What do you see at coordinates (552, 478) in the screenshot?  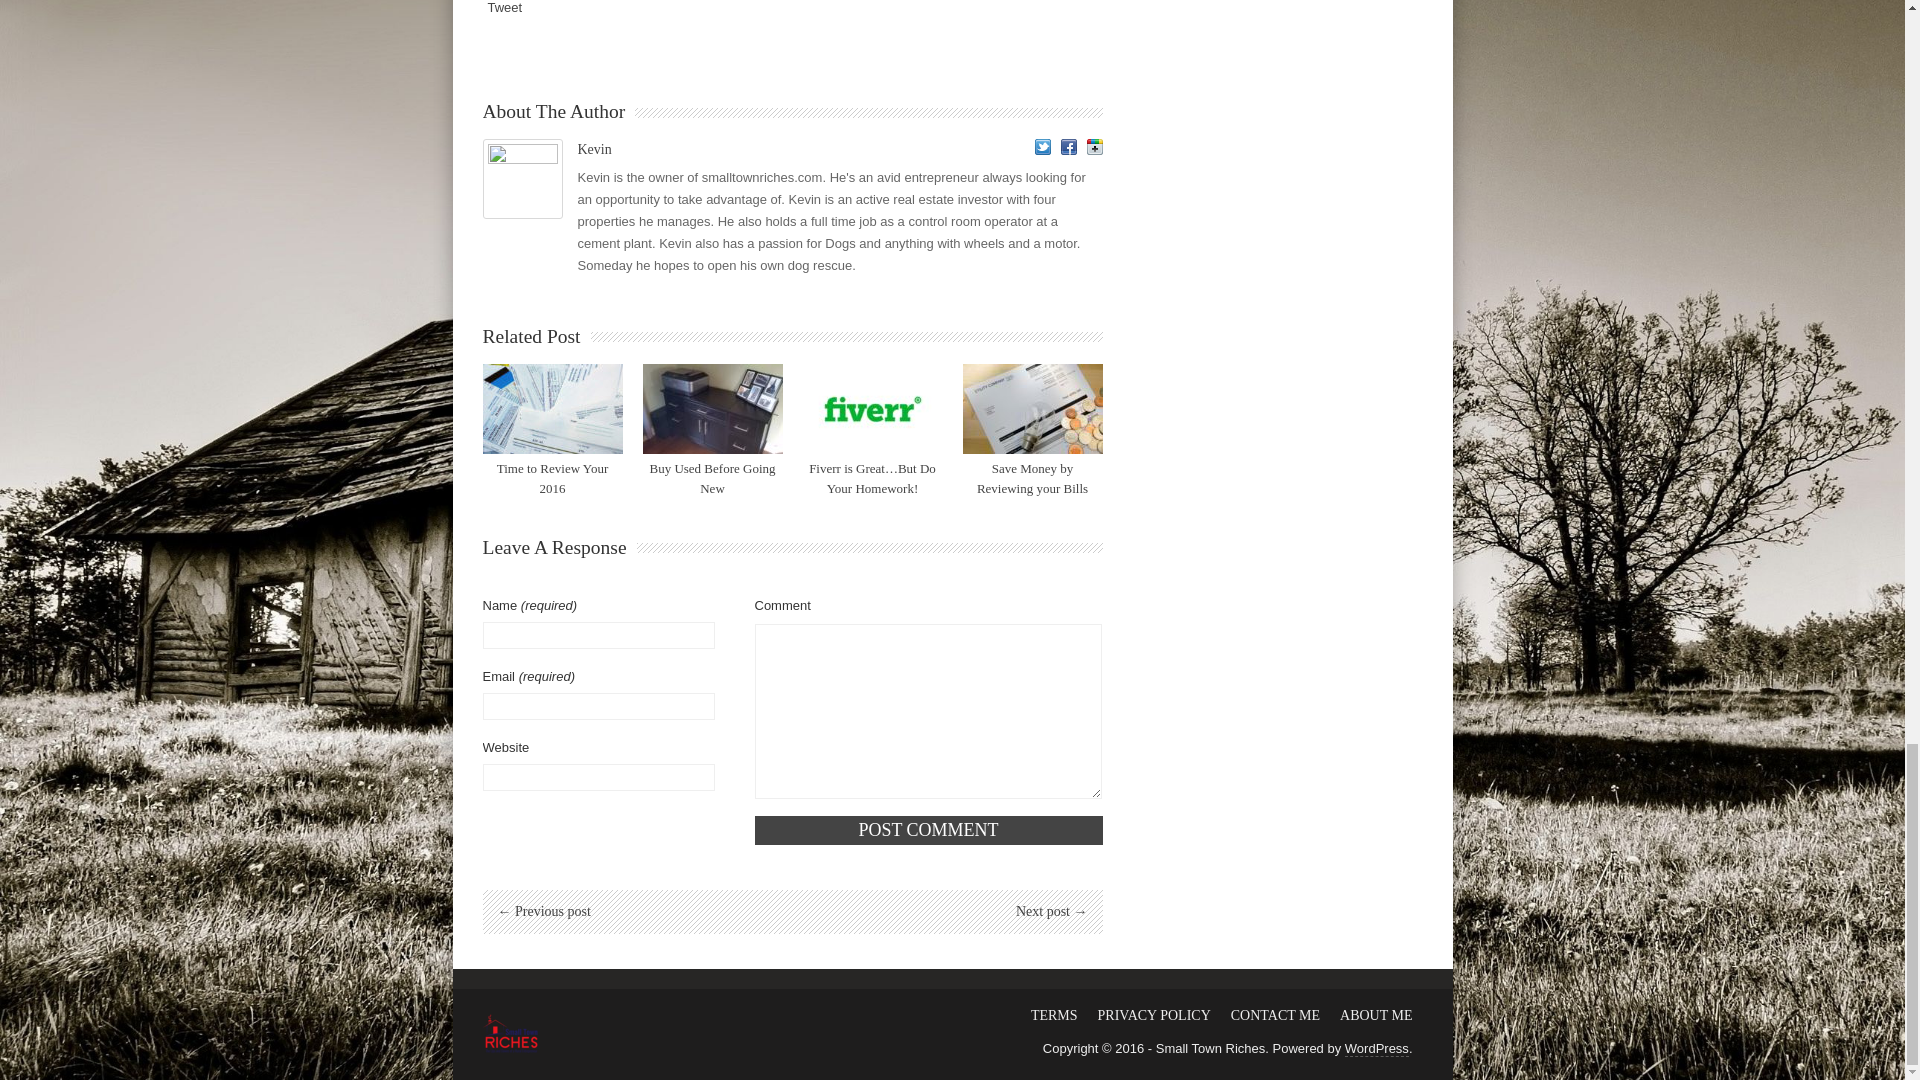 I see `Time to Review Your 2016` at bounding box center [552, 478].